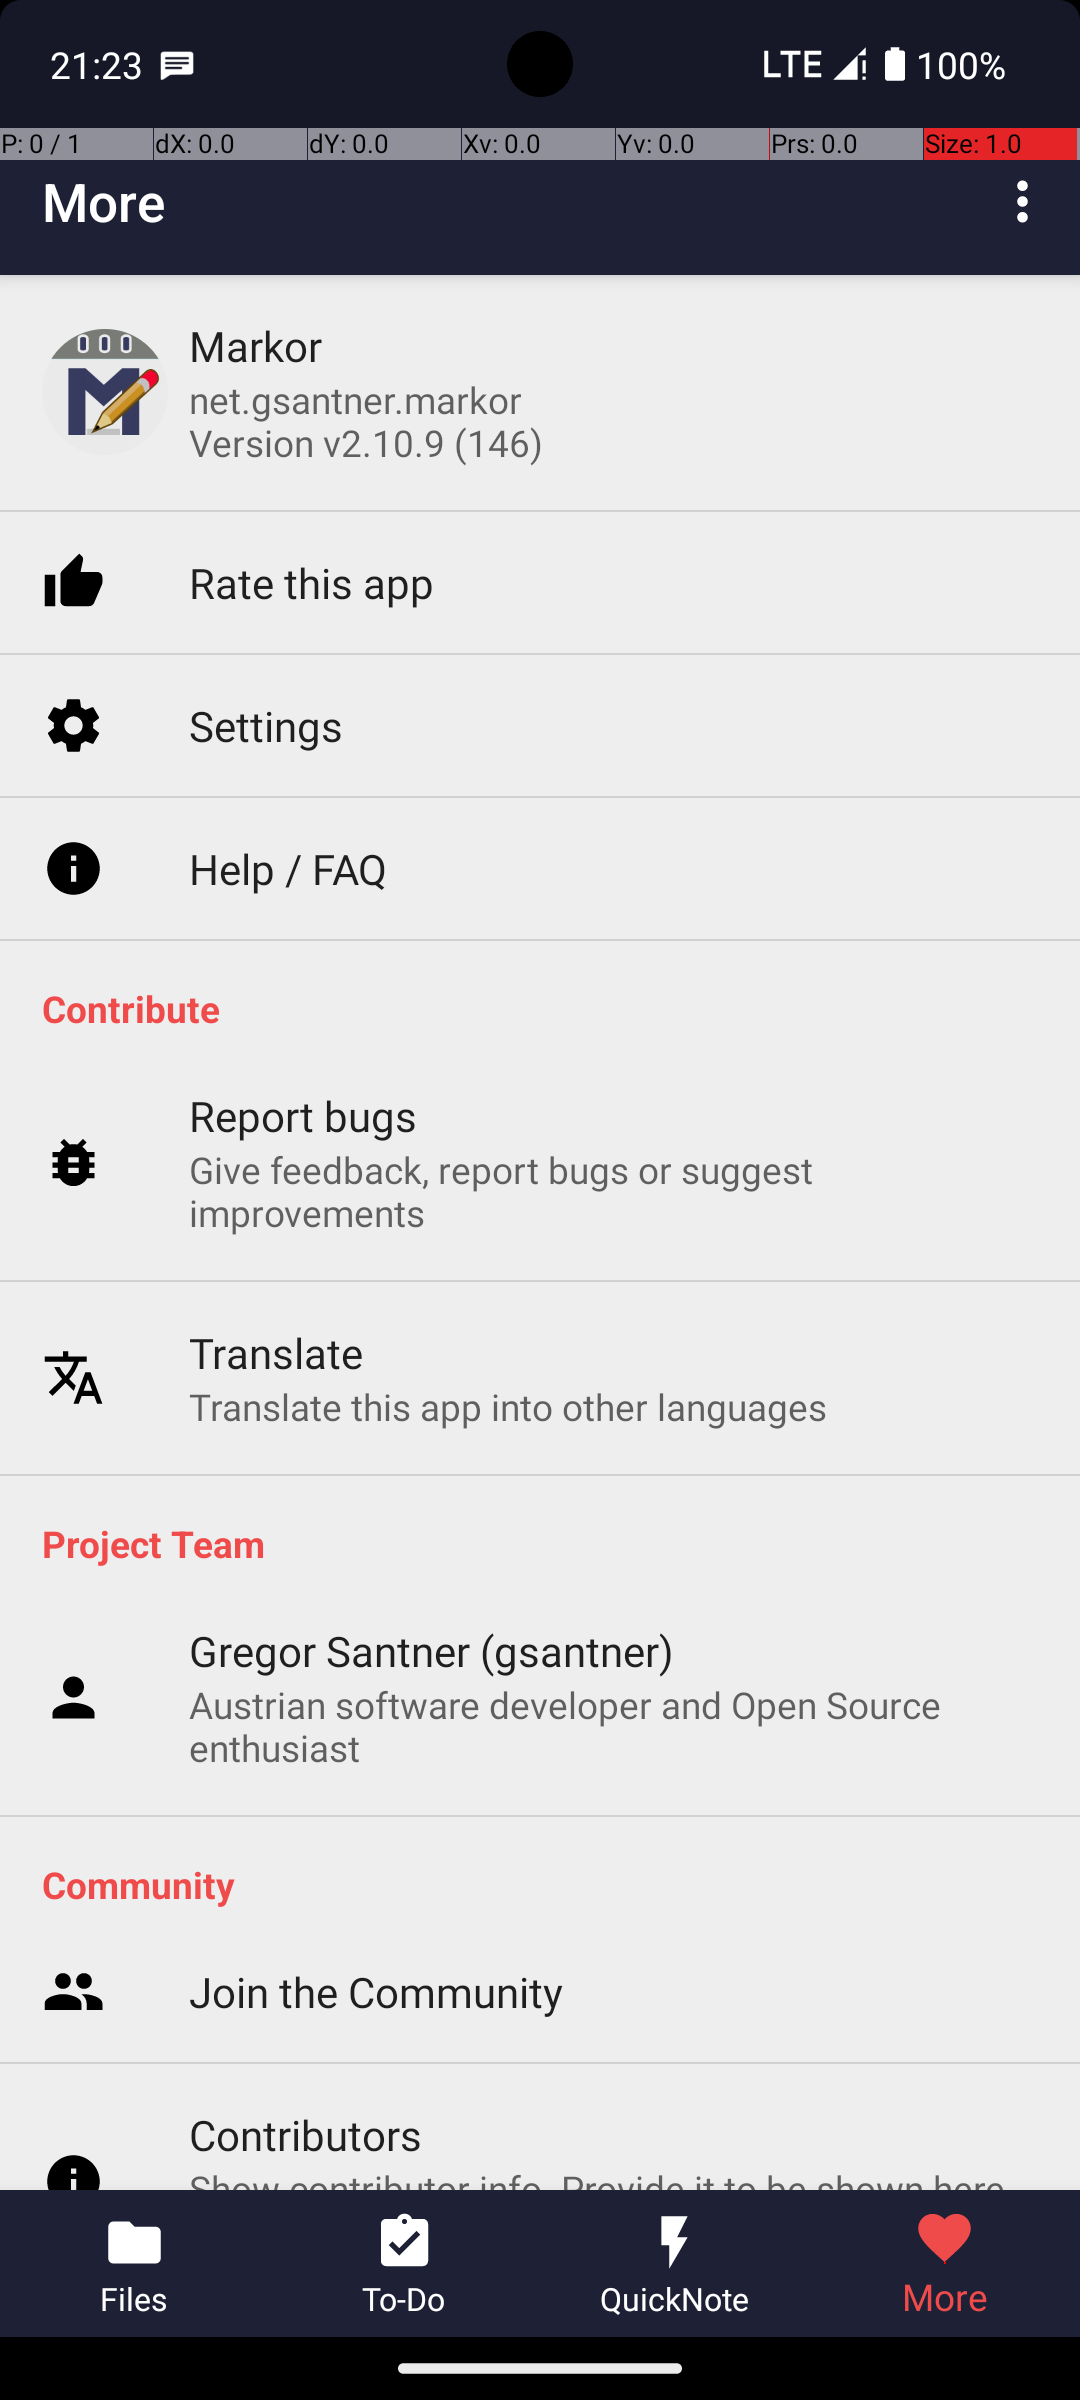 The image size is (1080, 2400). What do you see at coordinates (99, 64) in the screenshot?
I see `21:23` at bounding box center [99, 64].